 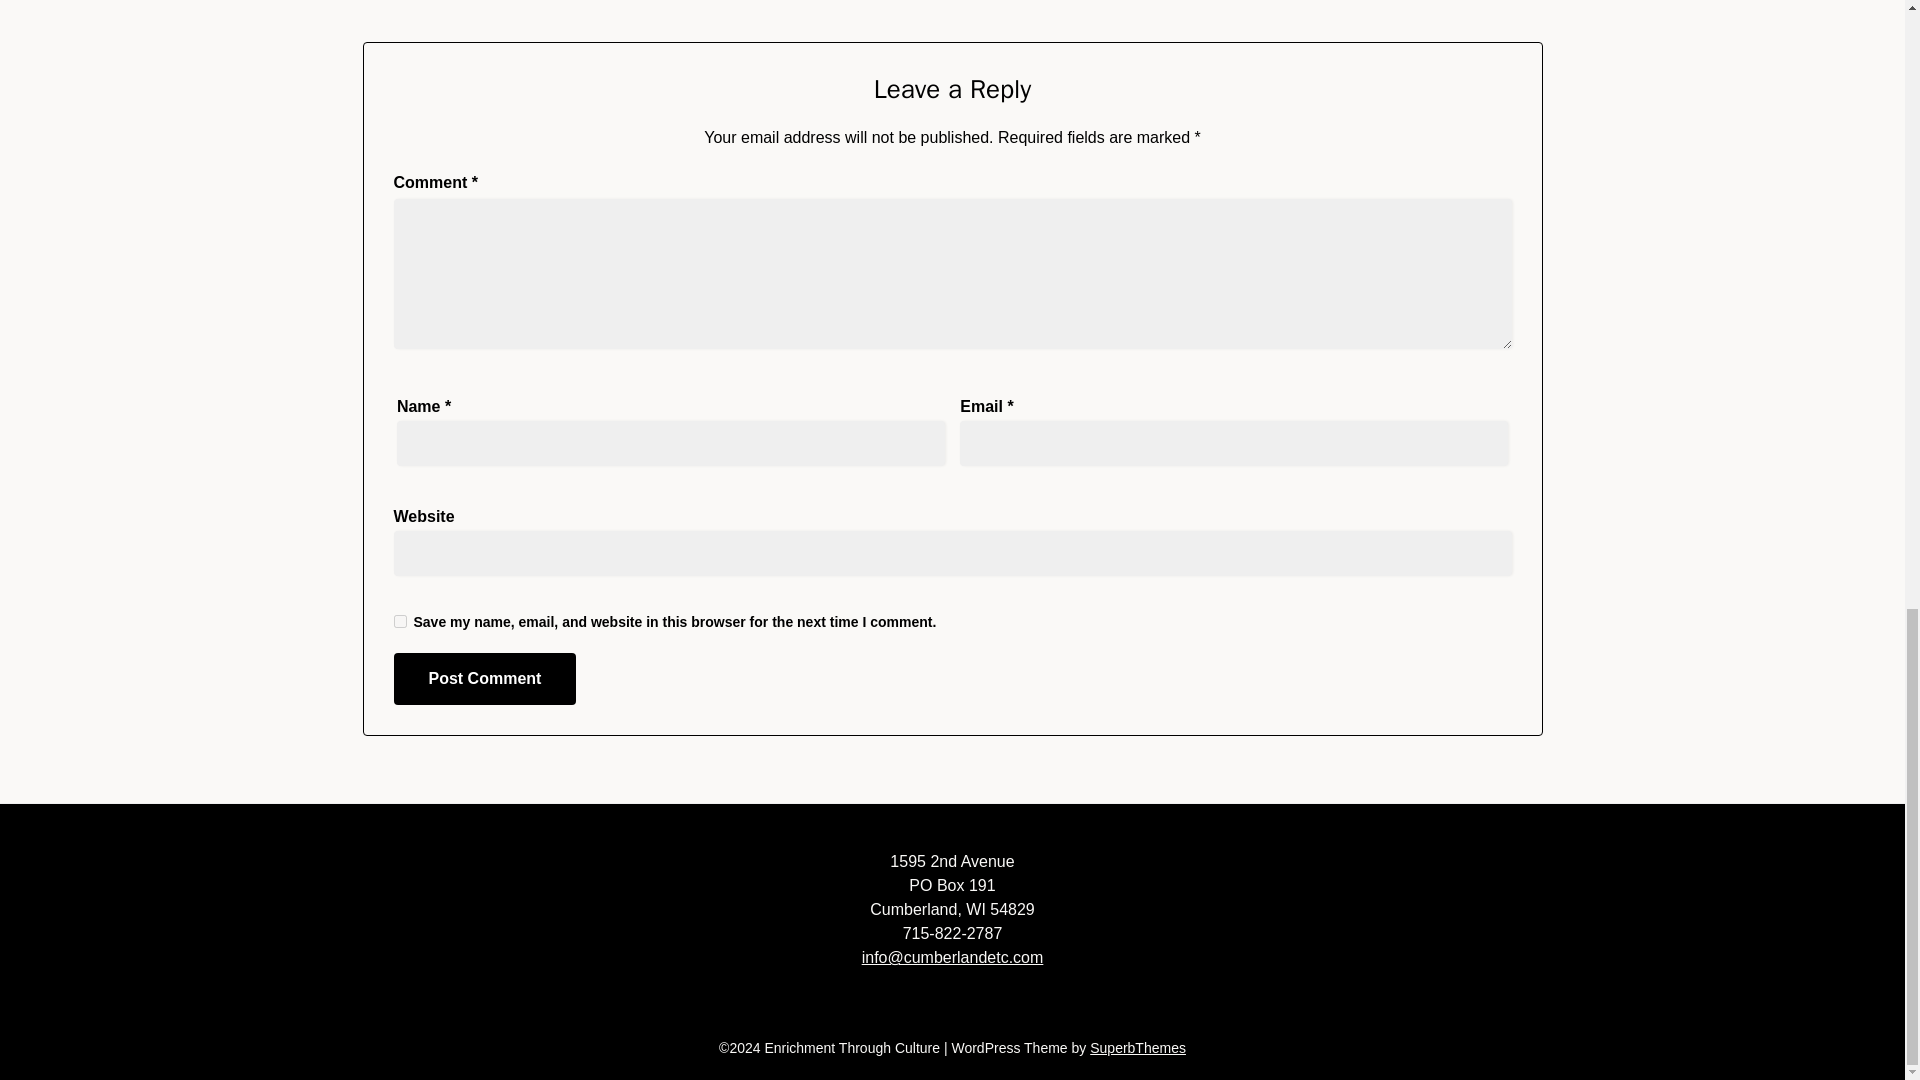 What do you see at coordinates (1138, 1048) in the screenshot?
I see `SuperbThemes` at bounding box center [1138, 1048].